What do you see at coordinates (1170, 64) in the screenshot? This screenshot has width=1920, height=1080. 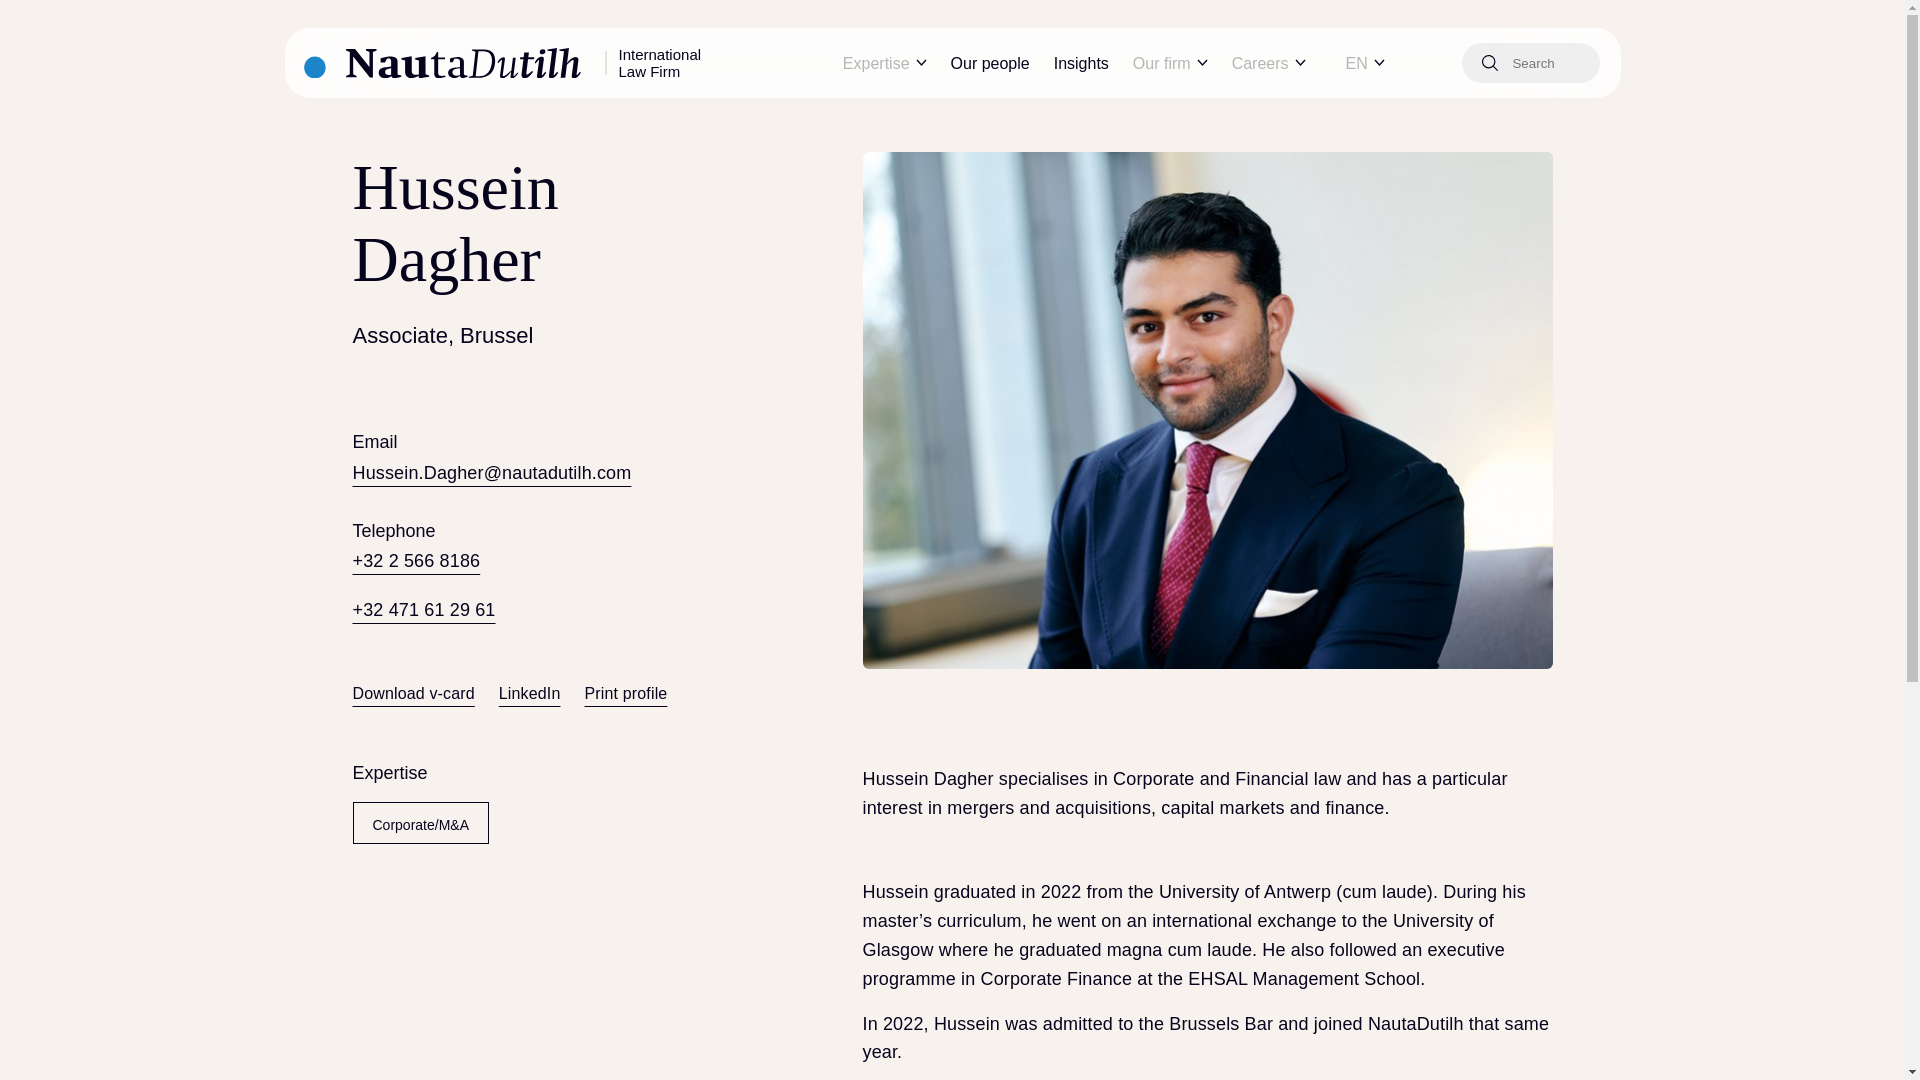 I see `Our firm` at bounding box center [1170, 64].